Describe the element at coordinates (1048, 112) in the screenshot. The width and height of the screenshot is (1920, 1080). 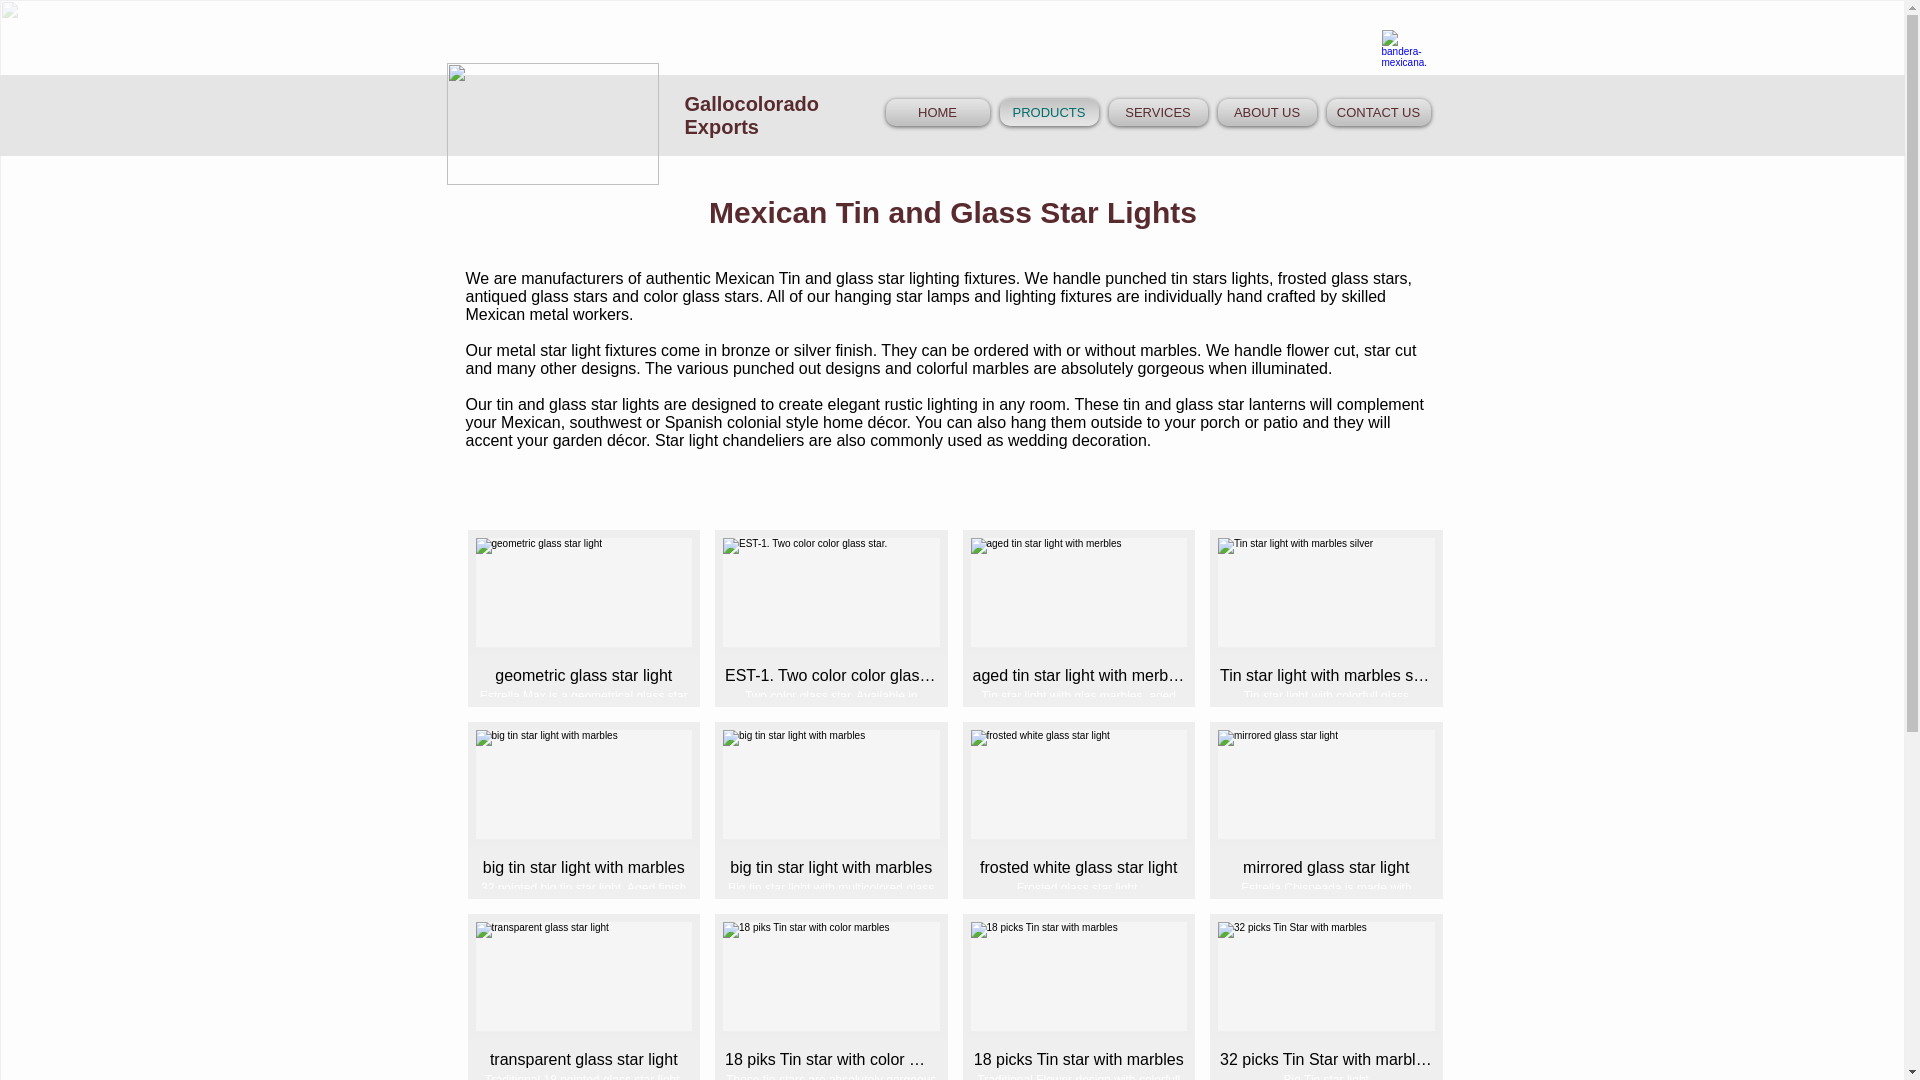
I see `PRODUCTS` at that location.